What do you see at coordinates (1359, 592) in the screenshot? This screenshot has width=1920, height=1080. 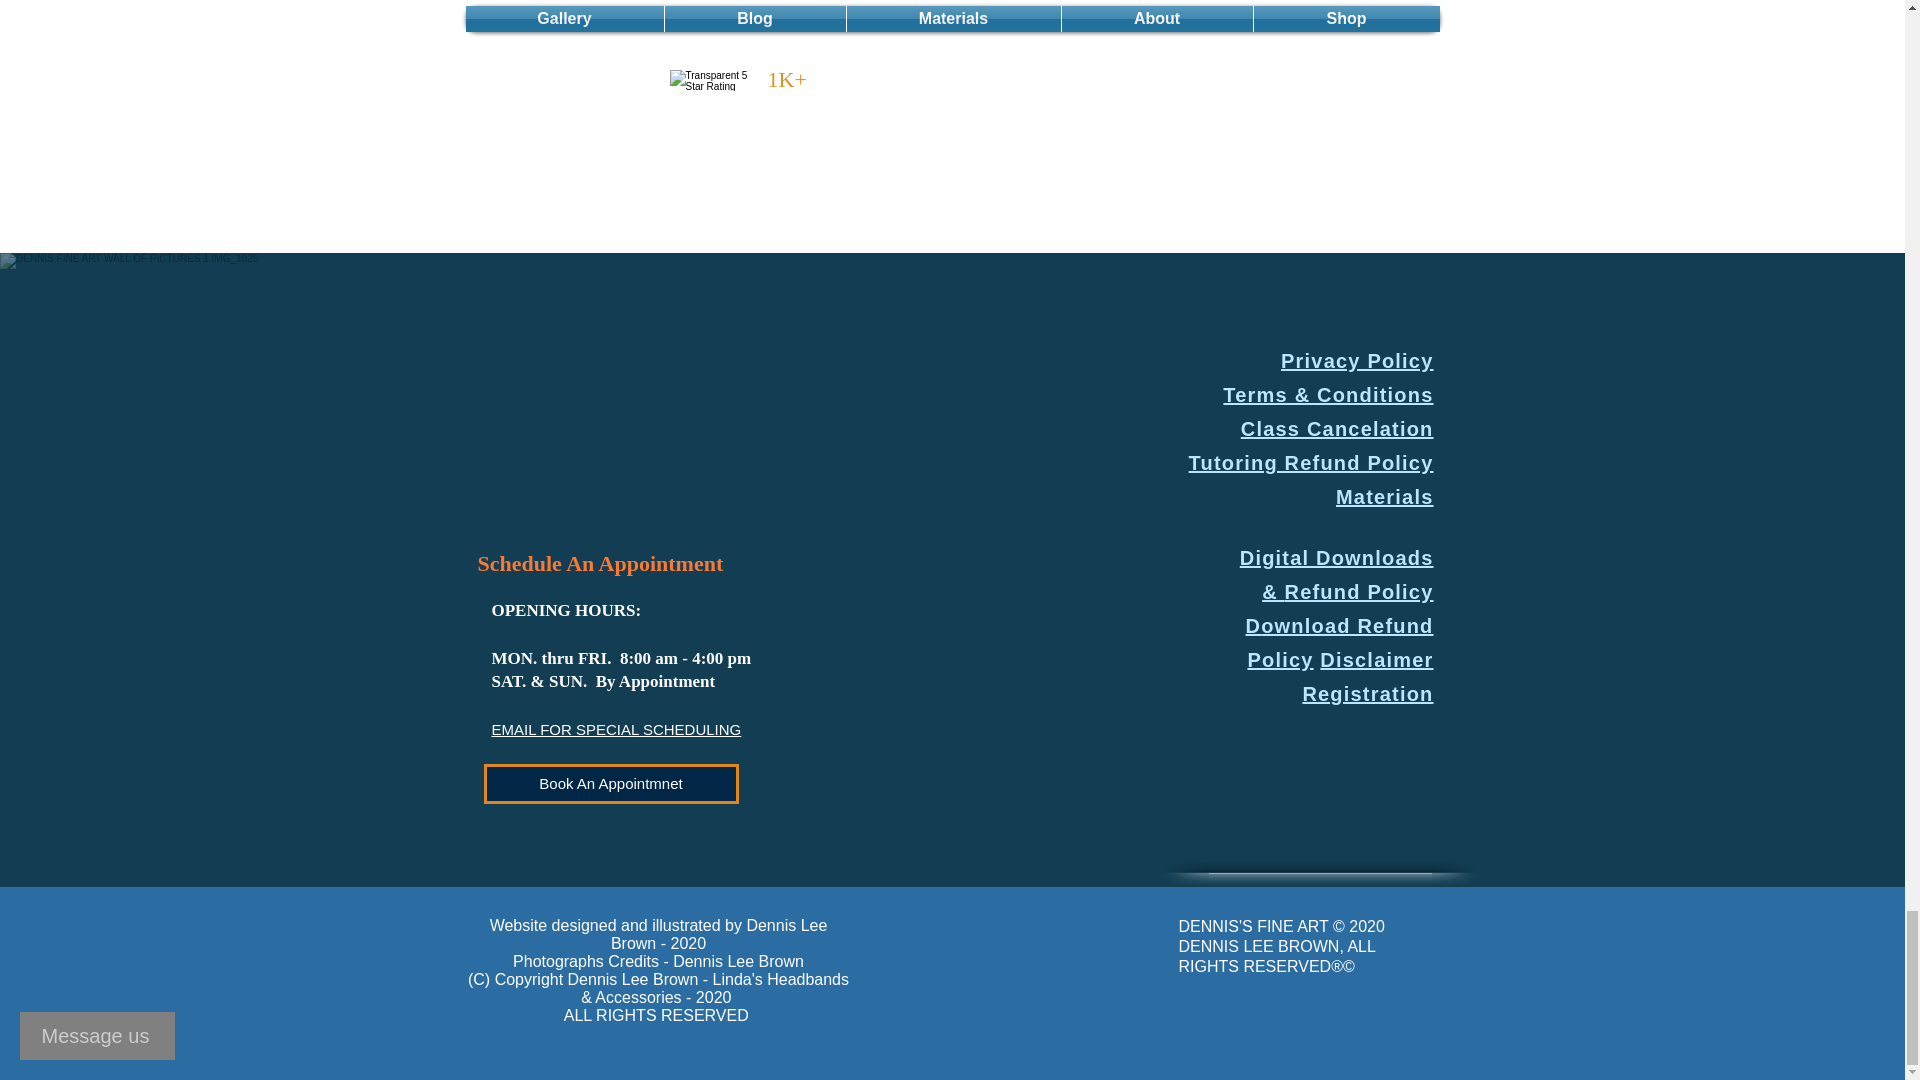 I see `Refund Policy` at bounding box center [1359, 592].